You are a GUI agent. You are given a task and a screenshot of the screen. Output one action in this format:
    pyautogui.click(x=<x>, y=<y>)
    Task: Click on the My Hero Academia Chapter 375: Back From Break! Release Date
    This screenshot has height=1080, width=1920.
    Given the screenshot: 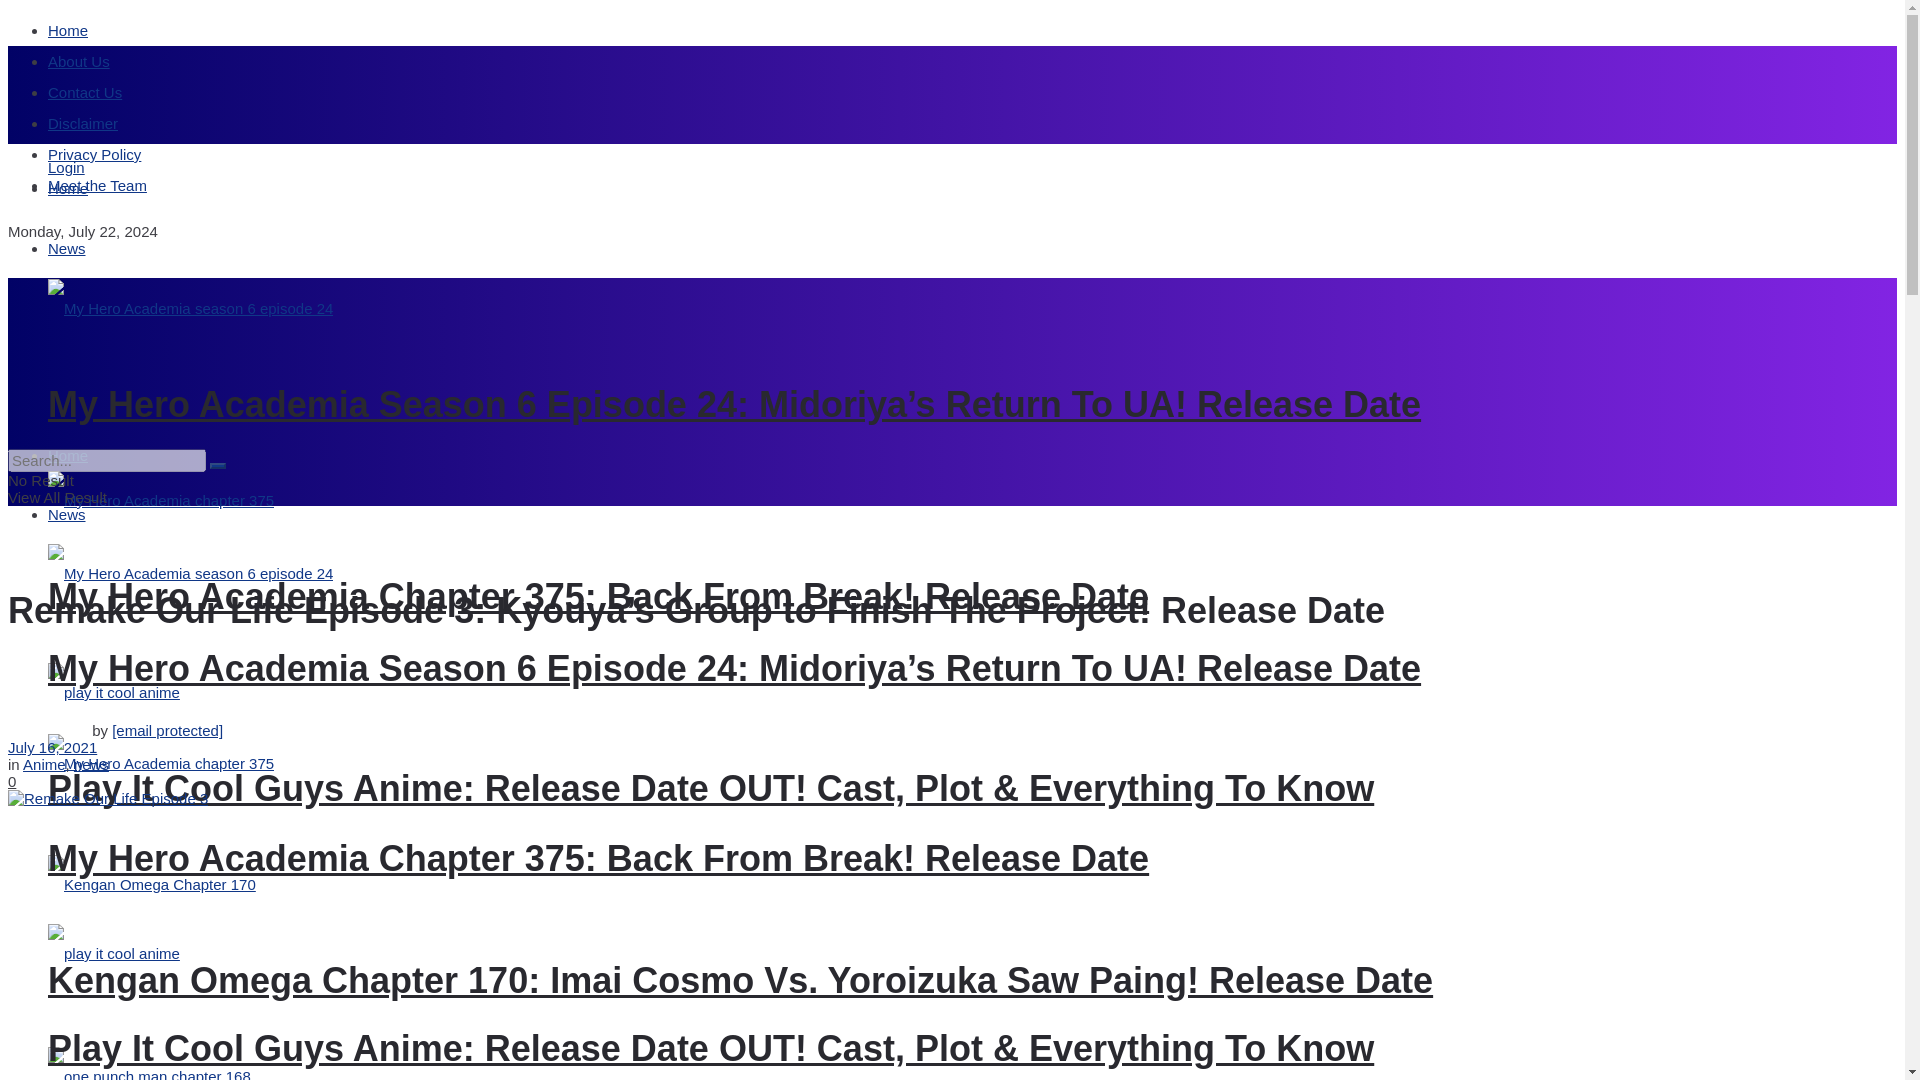 What is the action you would take?
    pyautogui.click(x=598, y=596)
    